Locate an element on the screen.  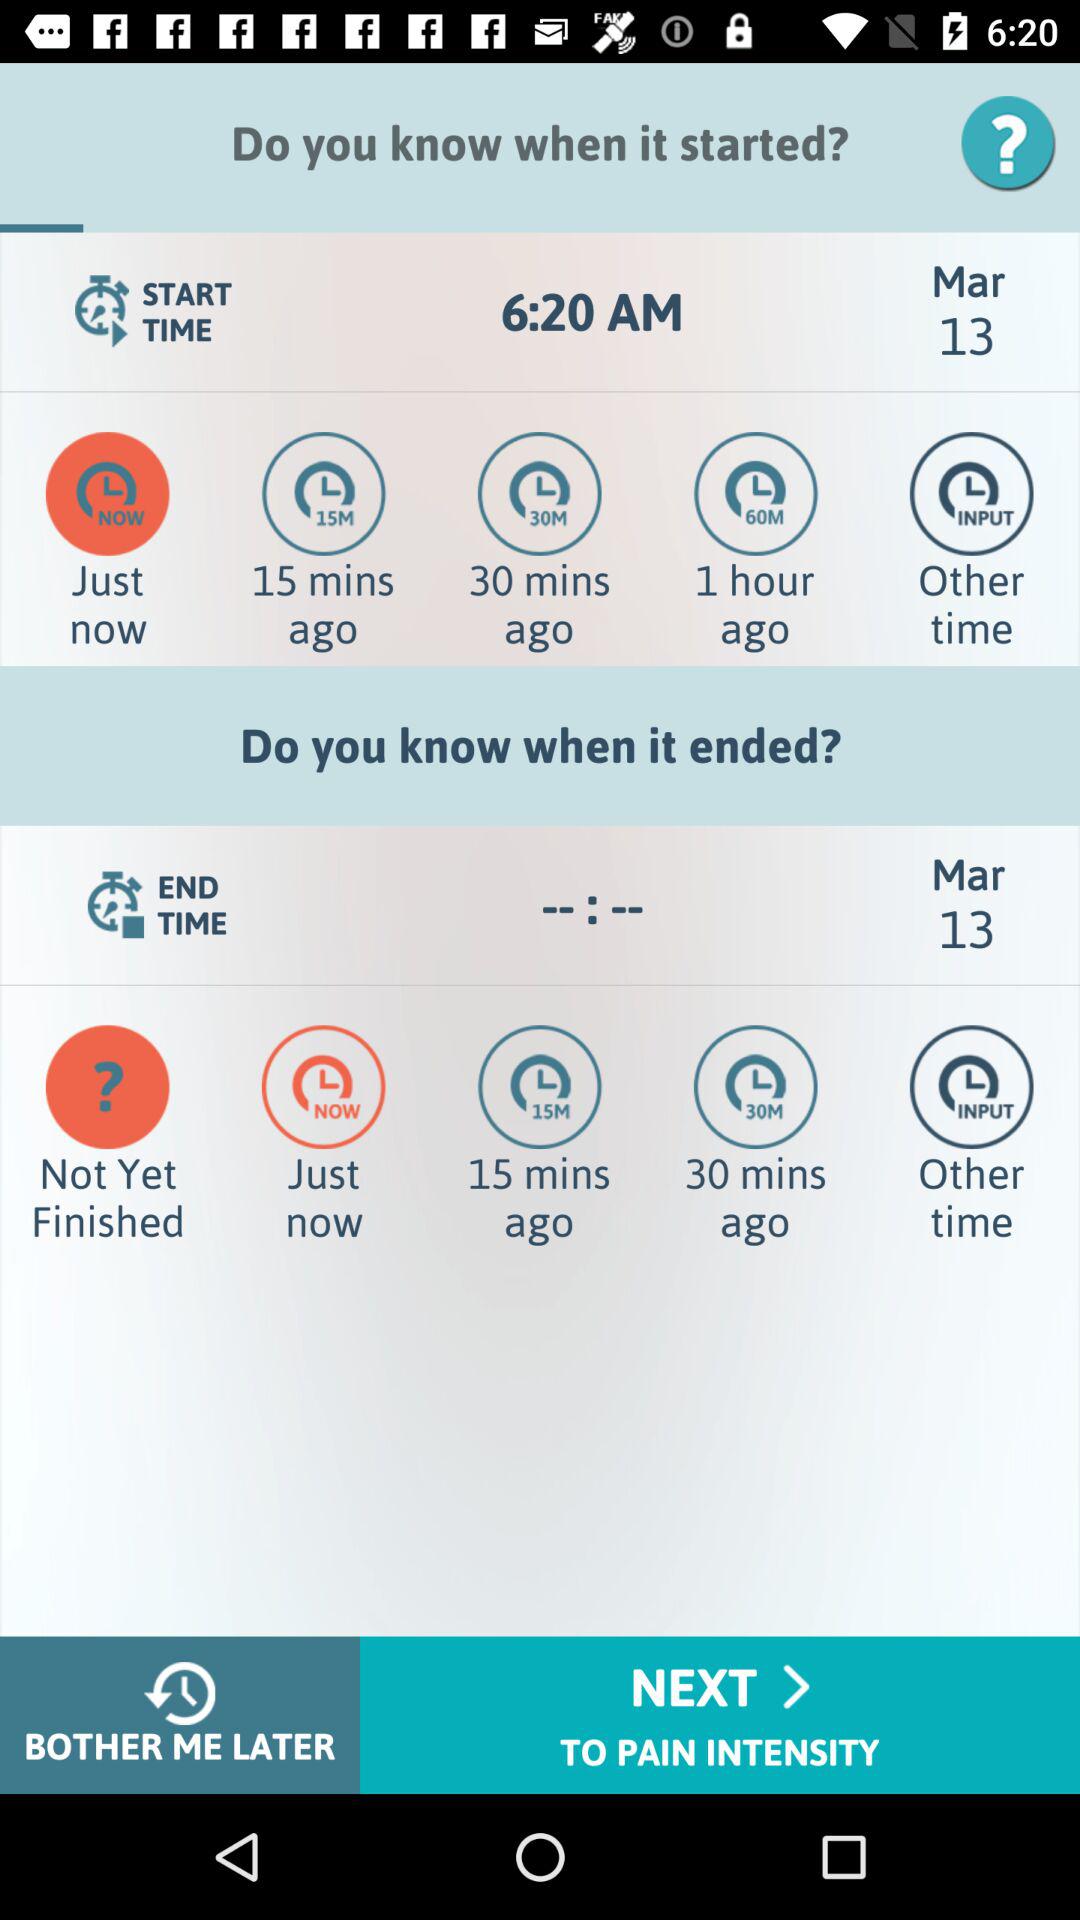
help is located at coordinates (1015, 144).